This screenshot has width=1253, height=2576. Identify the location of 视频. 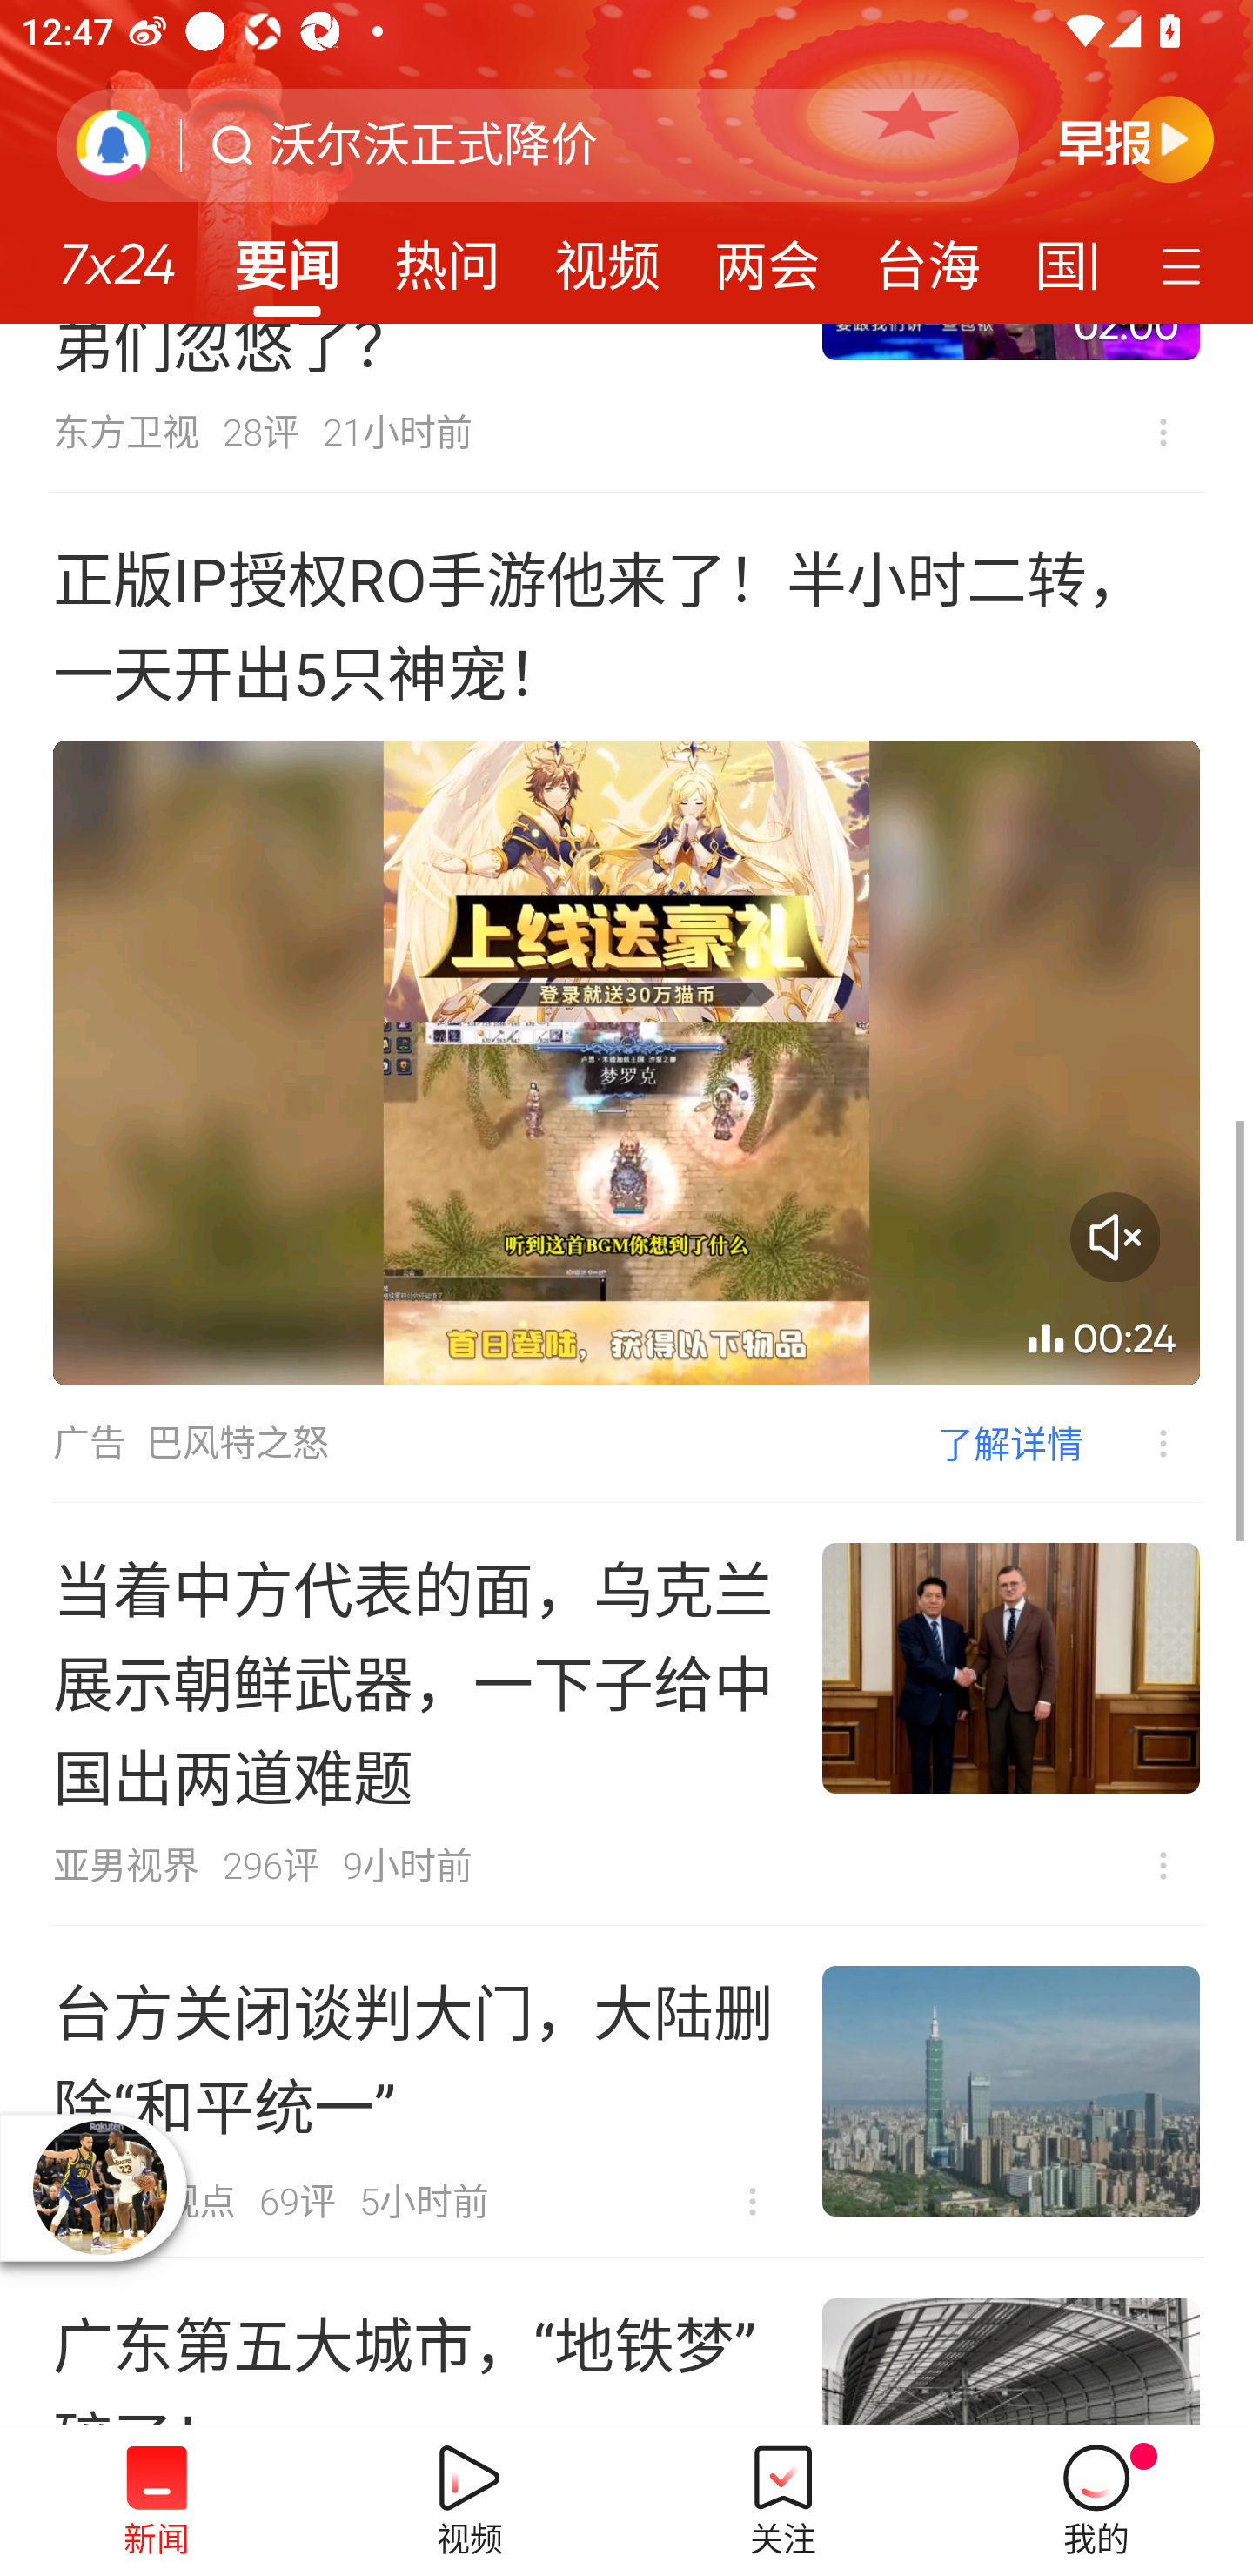
(607, 256).